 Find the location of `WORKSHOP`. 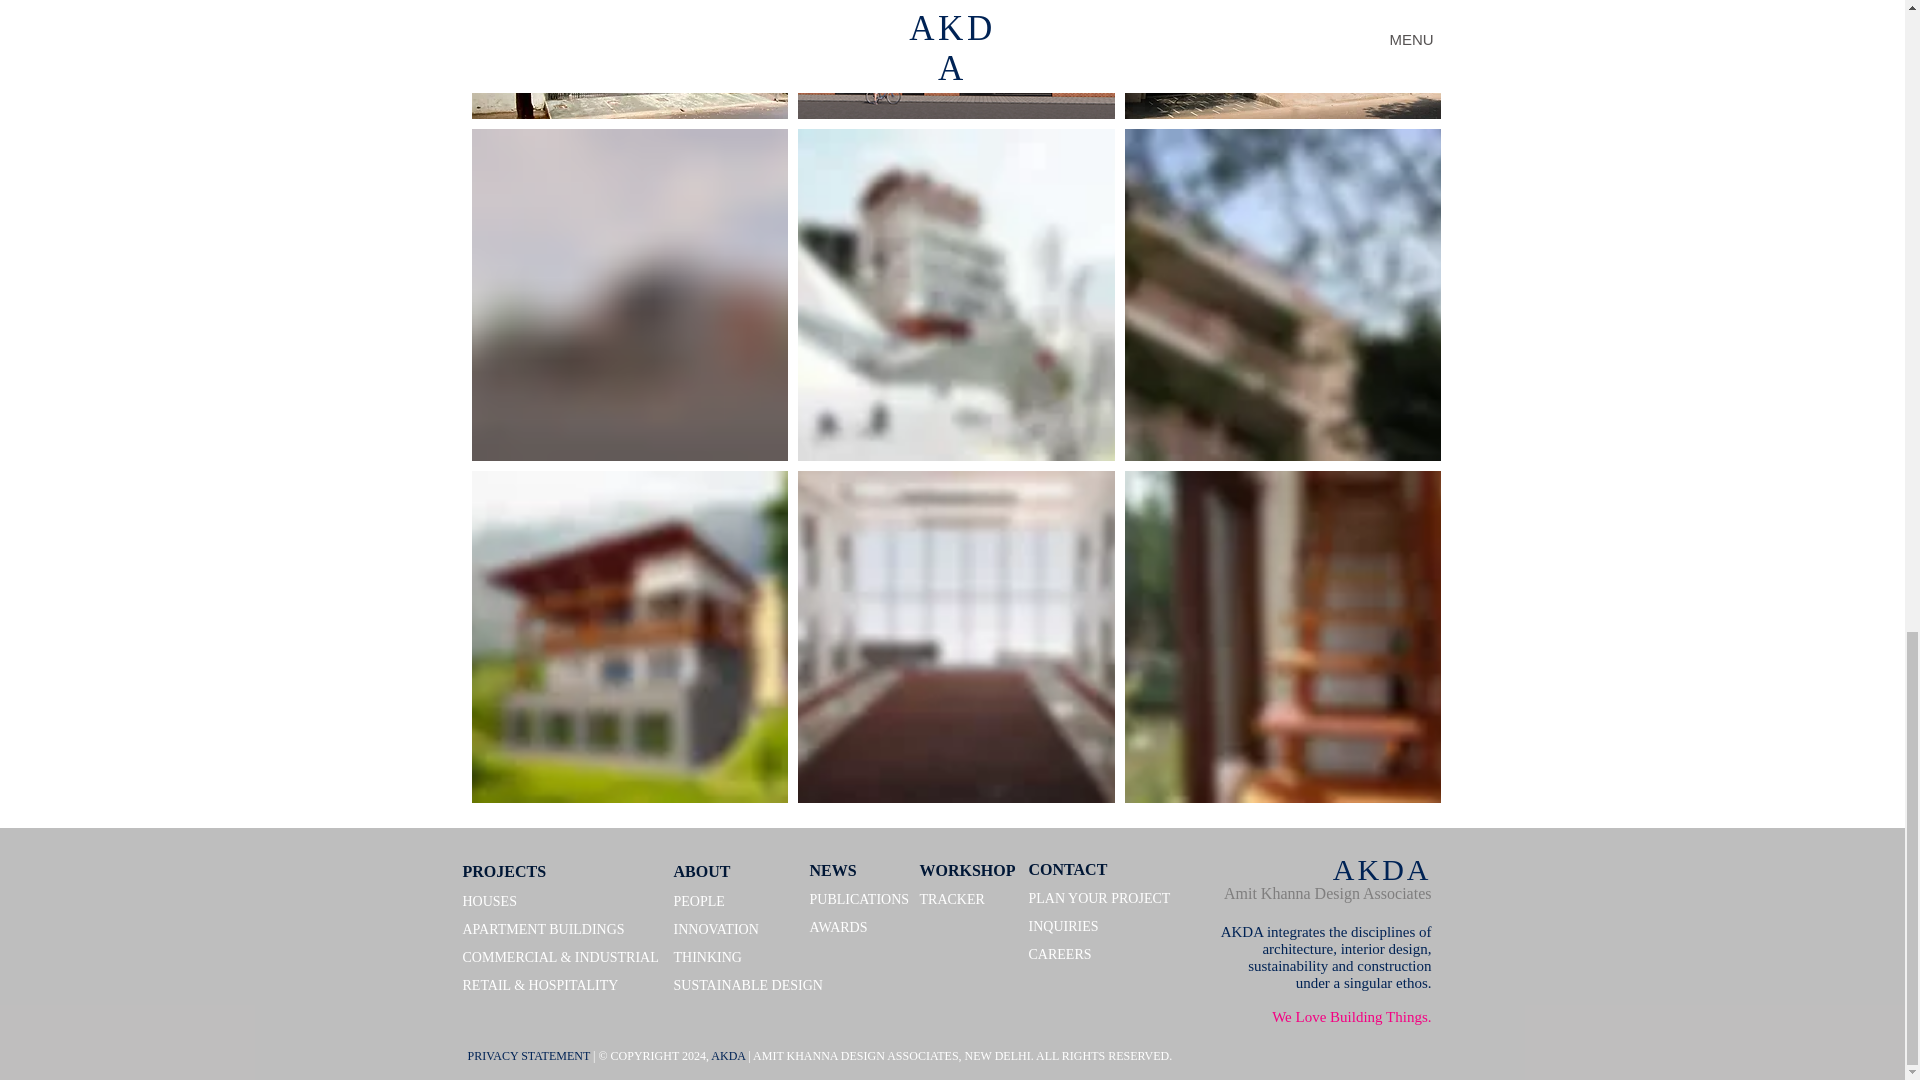

WORKSHOP is located at coordinates (967, 872).